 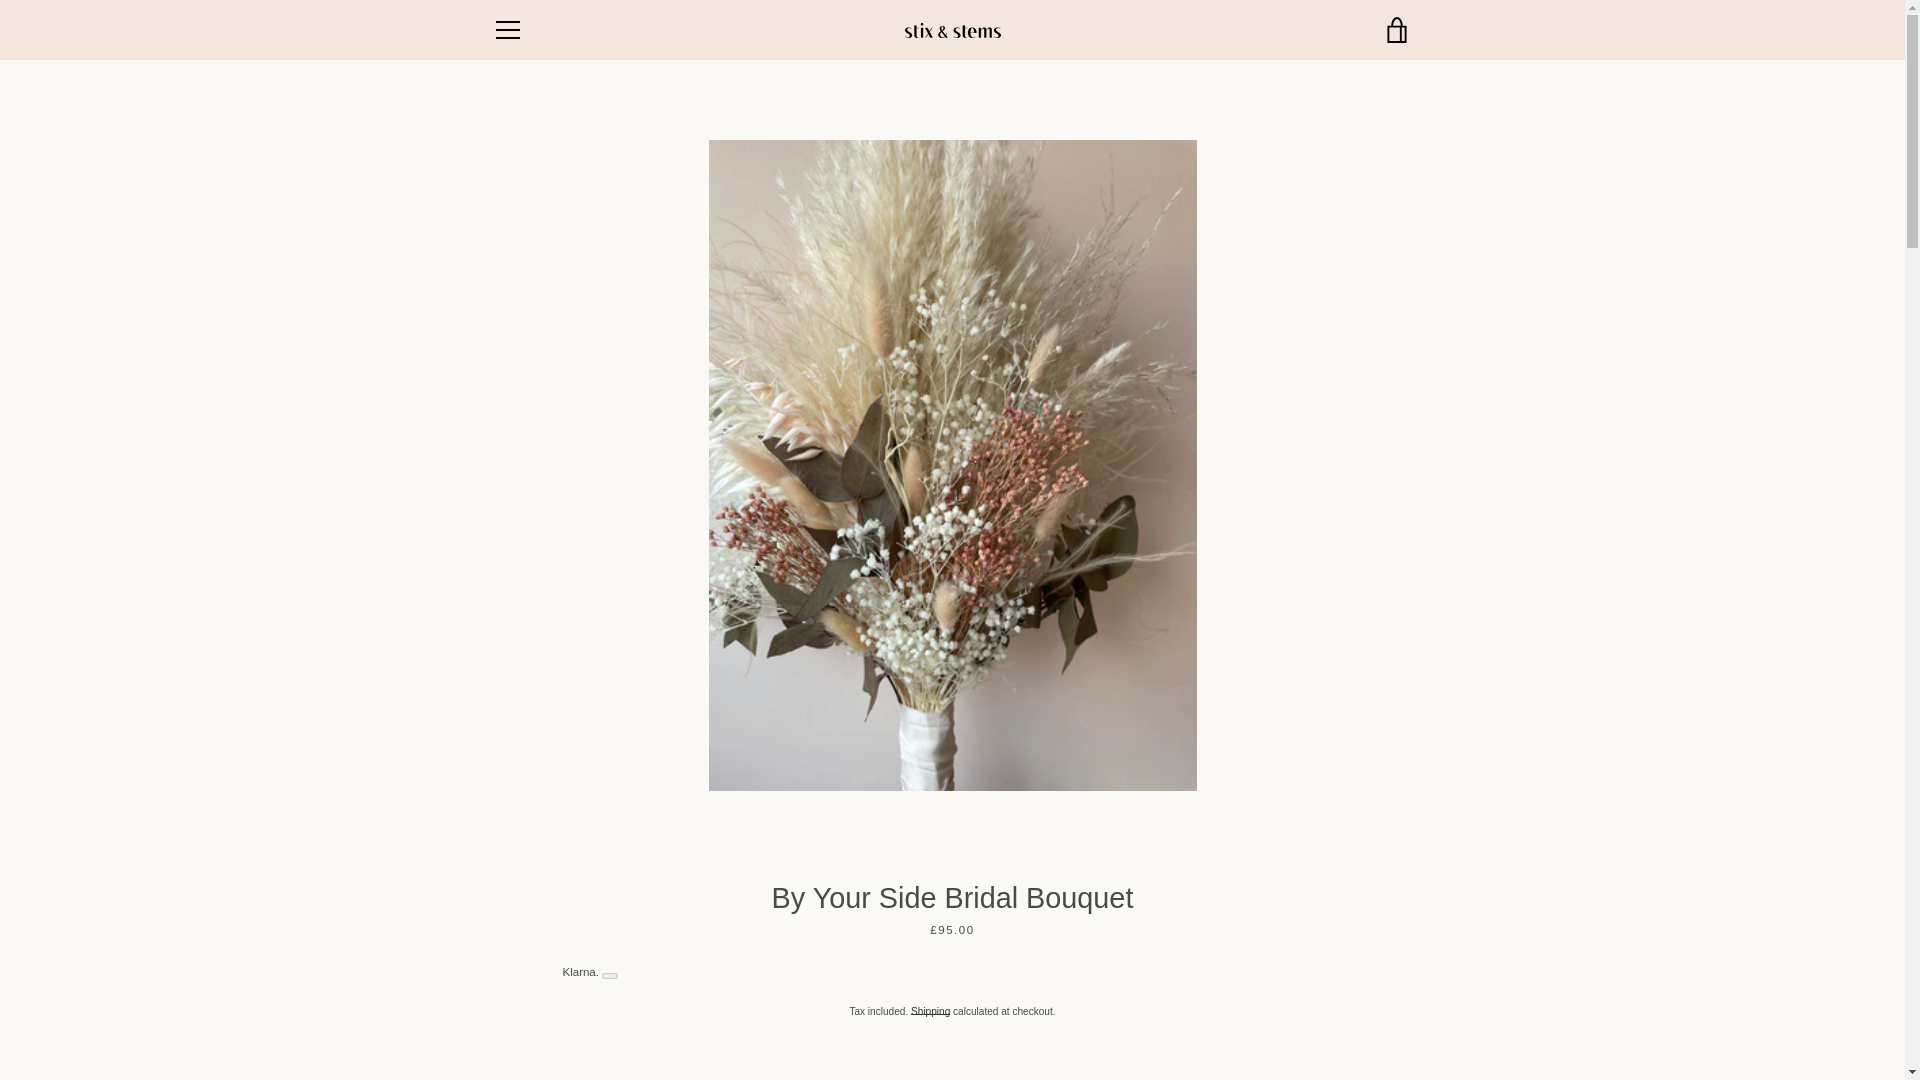 What do you see at coordinates (1165, 1026) in the screenshot?
I see `Mastercard` at bounding box center [1165, 1026].